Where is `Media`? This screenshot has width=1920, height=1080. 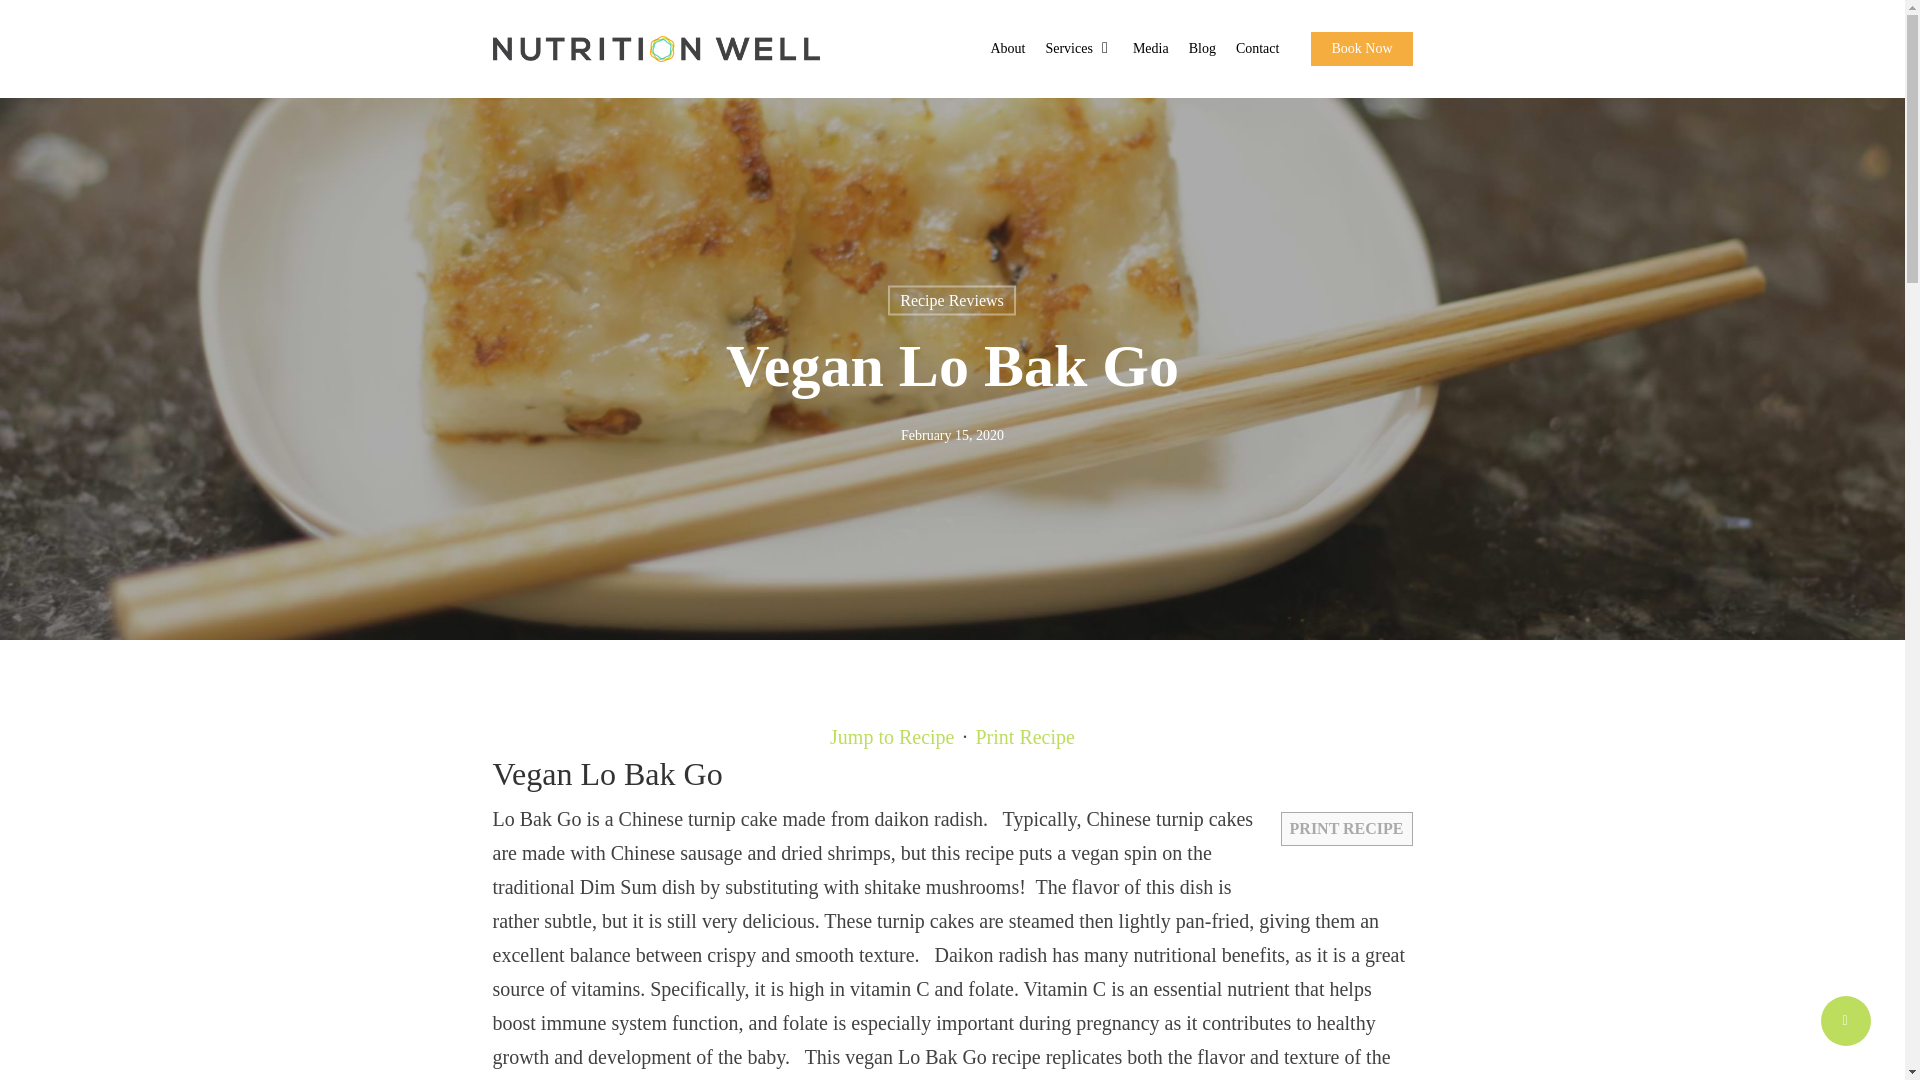
Media is located at coordinates (1150, 48).